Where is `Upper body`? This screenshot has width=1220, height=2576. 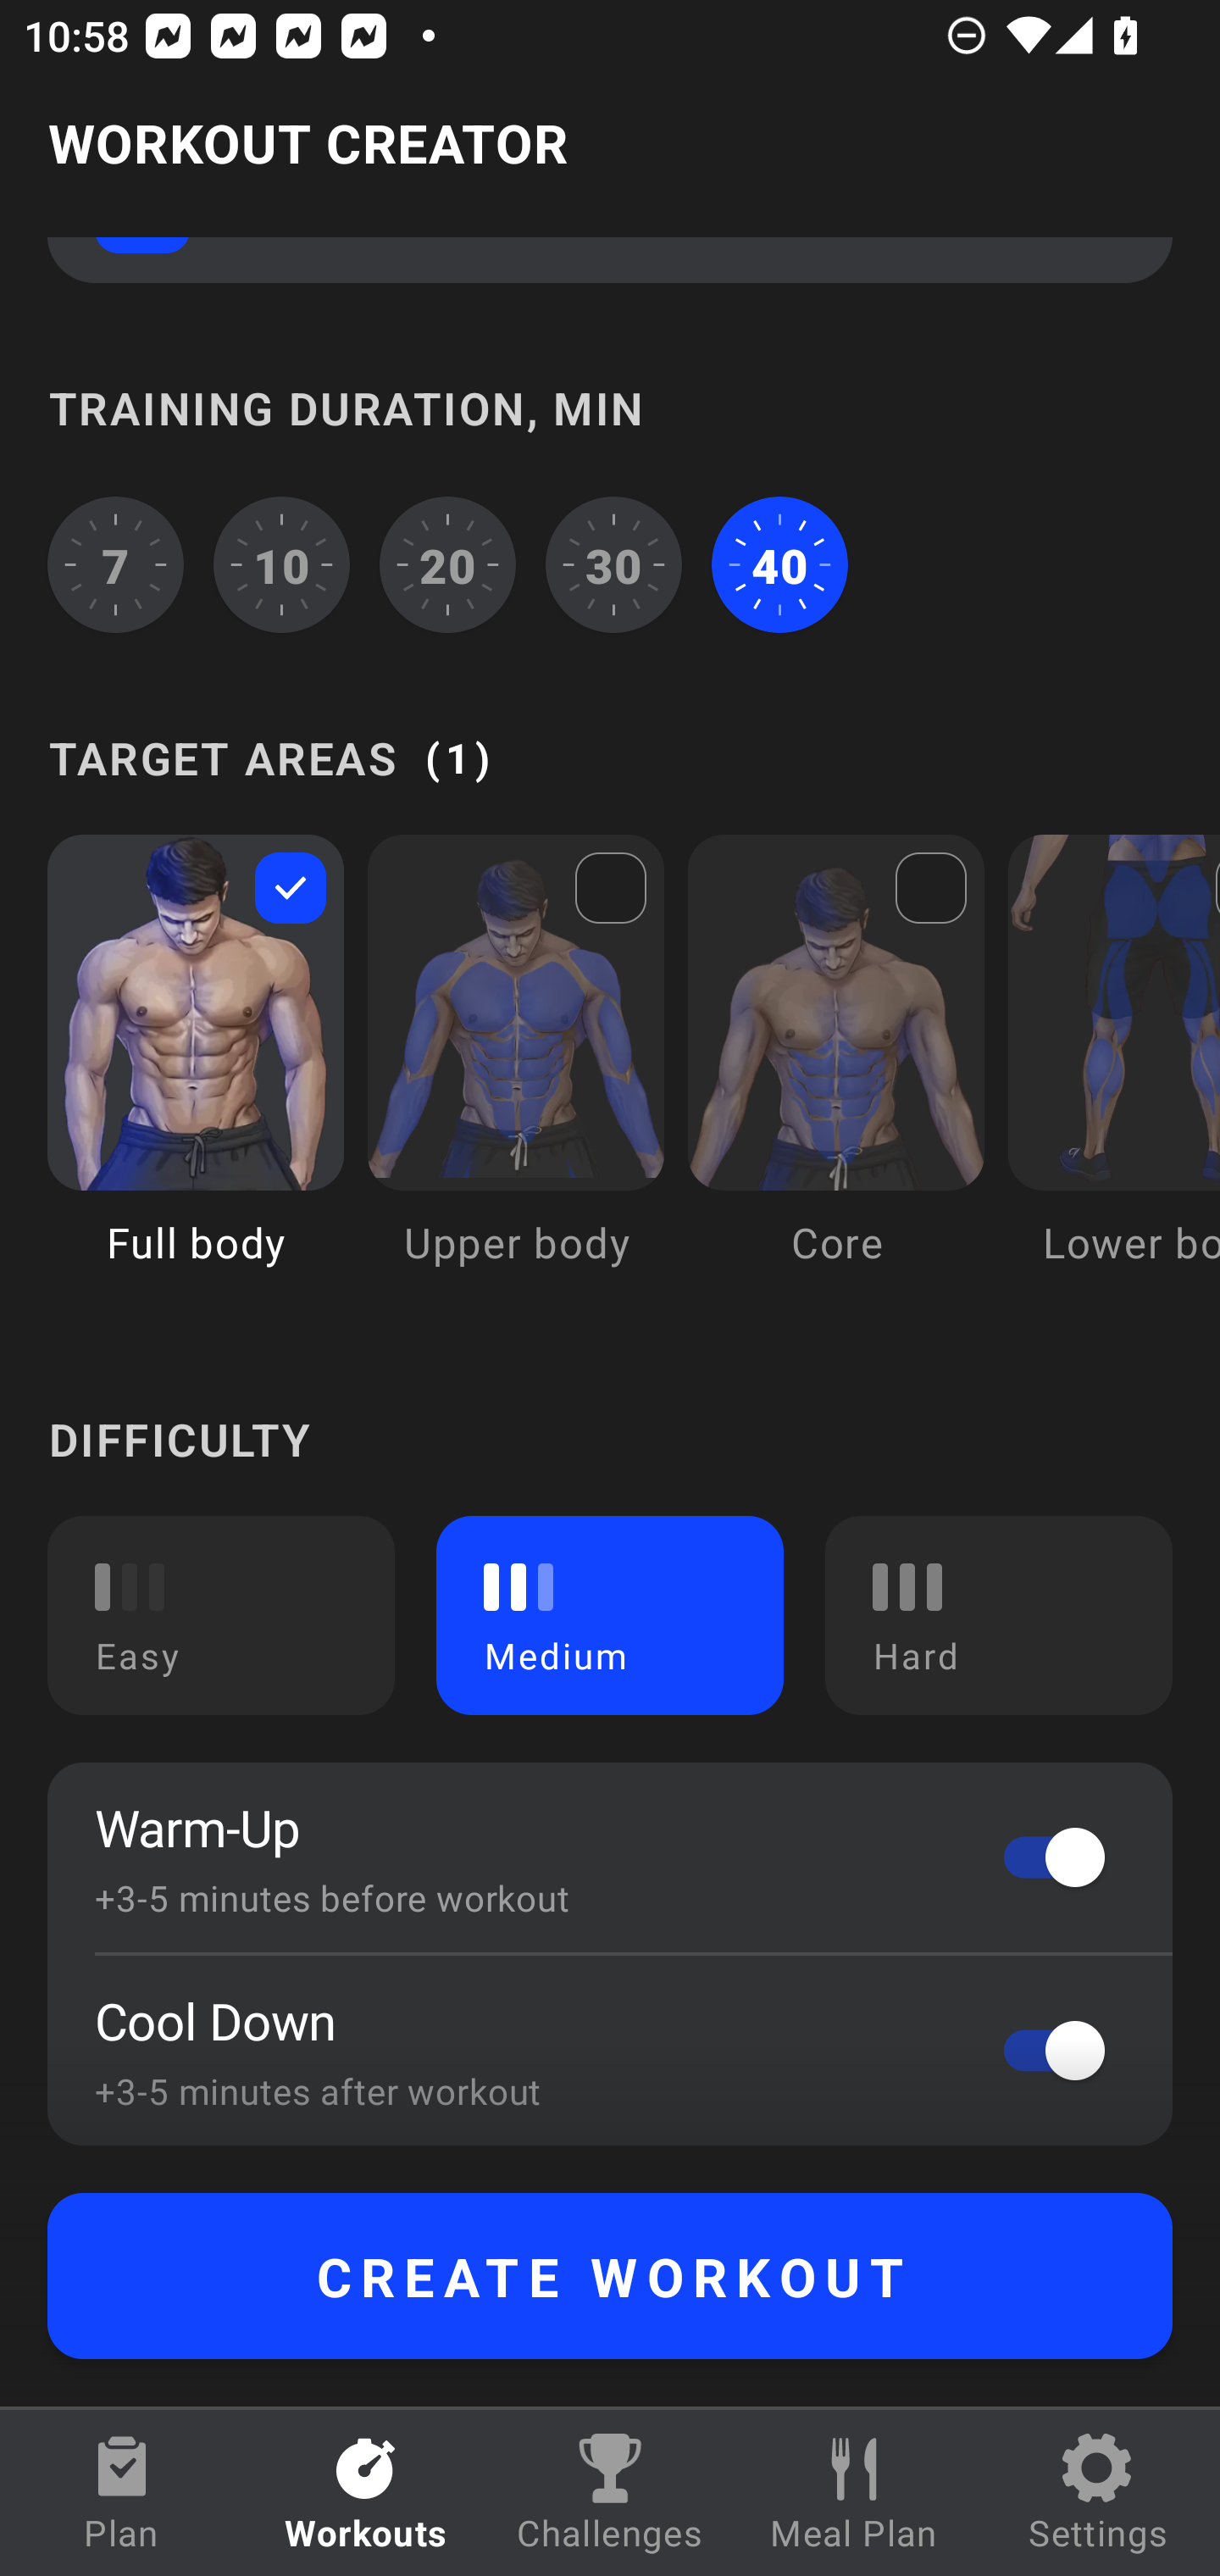
Upper body is located at coordinates (515, 1074).